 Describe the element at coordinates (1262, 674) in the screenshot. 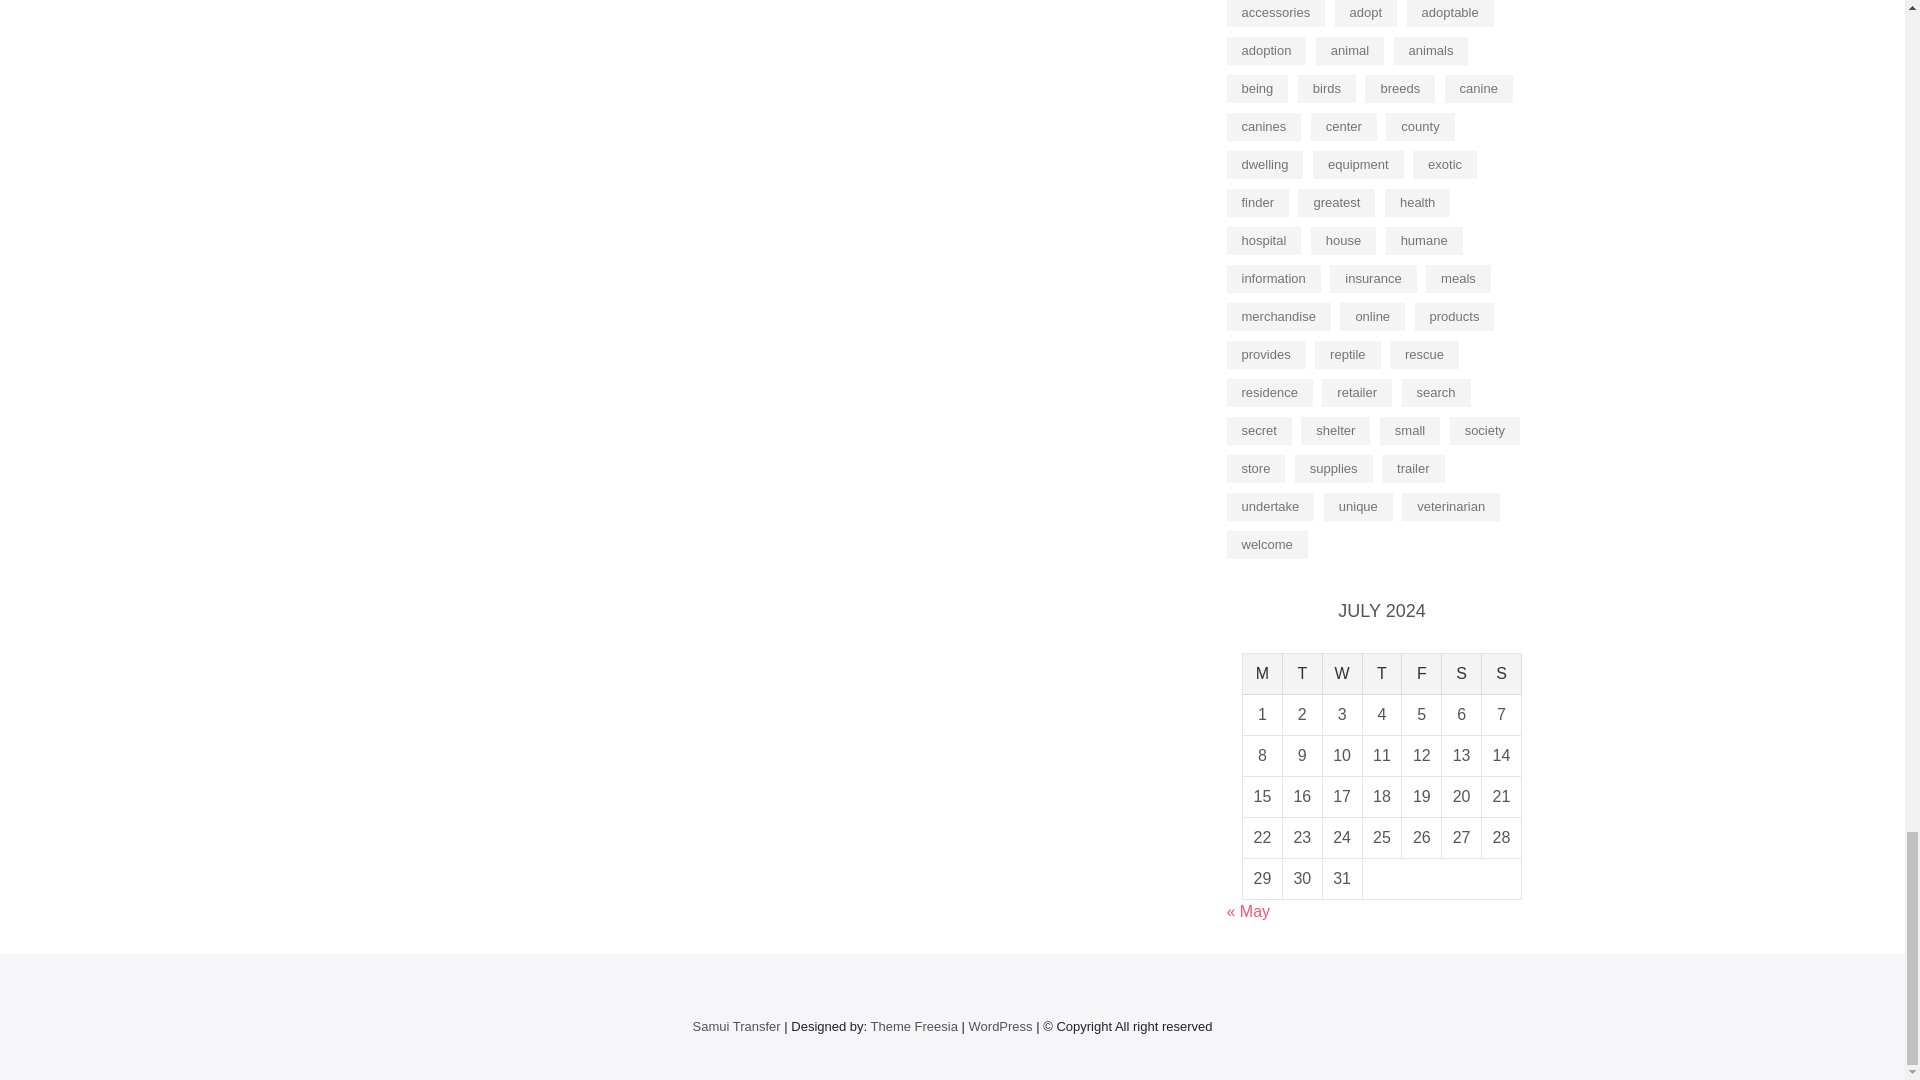

I see `Monday` at that location.